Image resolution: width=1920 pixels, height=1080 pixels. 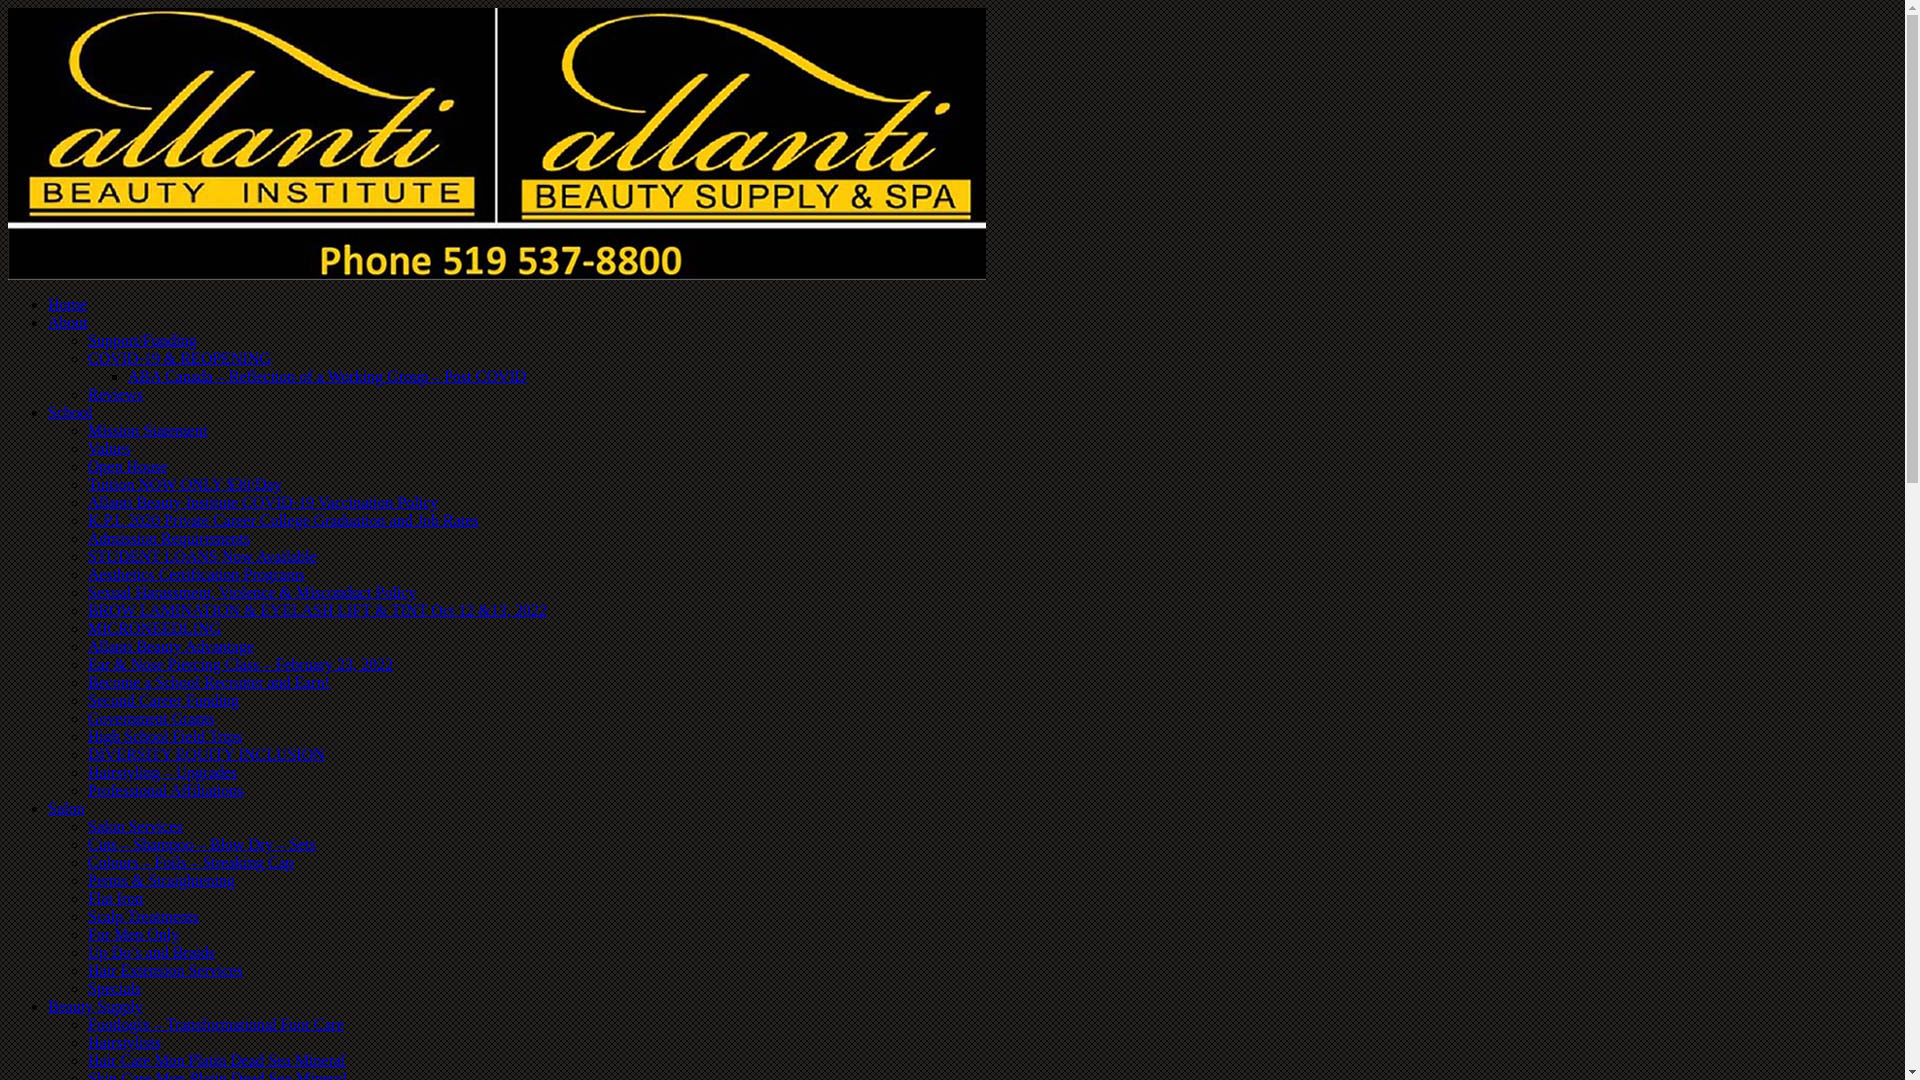 What do you see at coordinates (169, 538) in the screenshot?
I see `Admission Requirements` at bounding box center [169, 538].